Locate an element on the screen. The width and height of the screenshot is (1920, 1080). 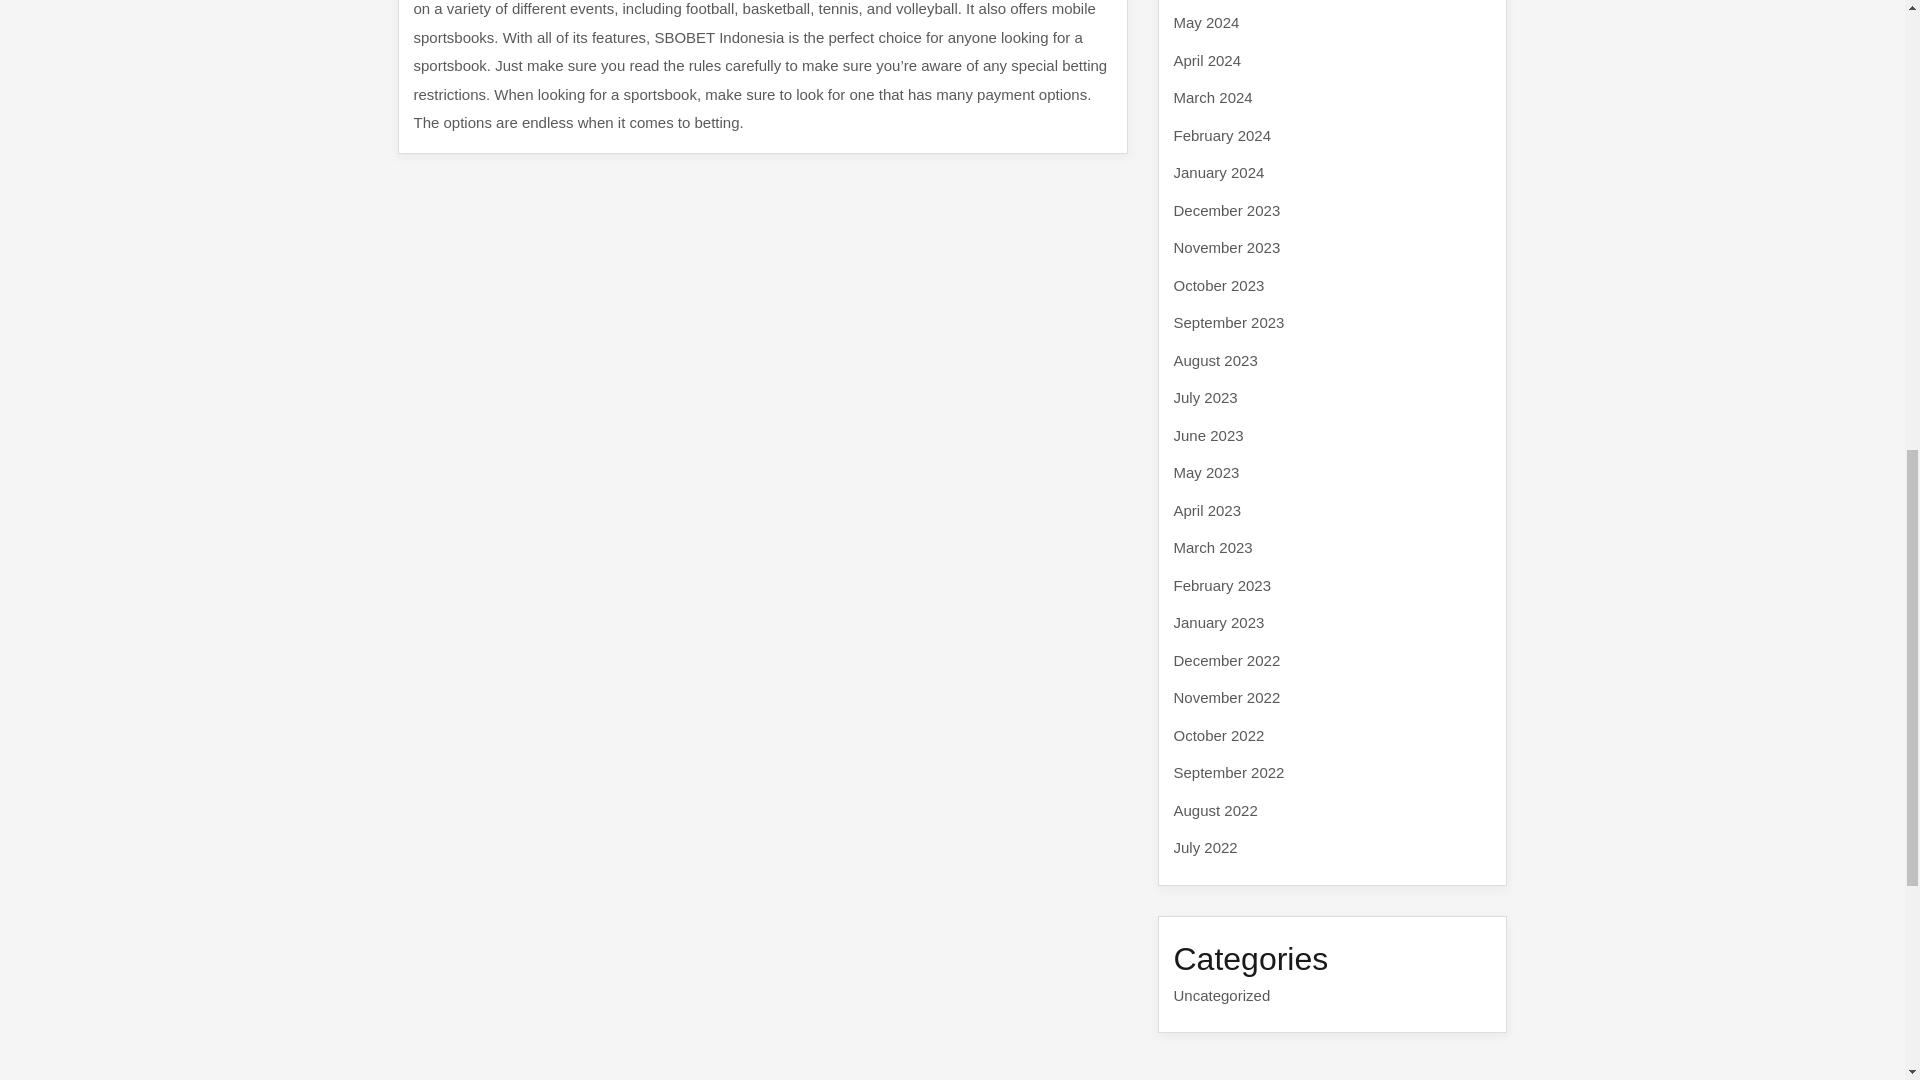
January 2024 is located at coordinates (1219, 172).